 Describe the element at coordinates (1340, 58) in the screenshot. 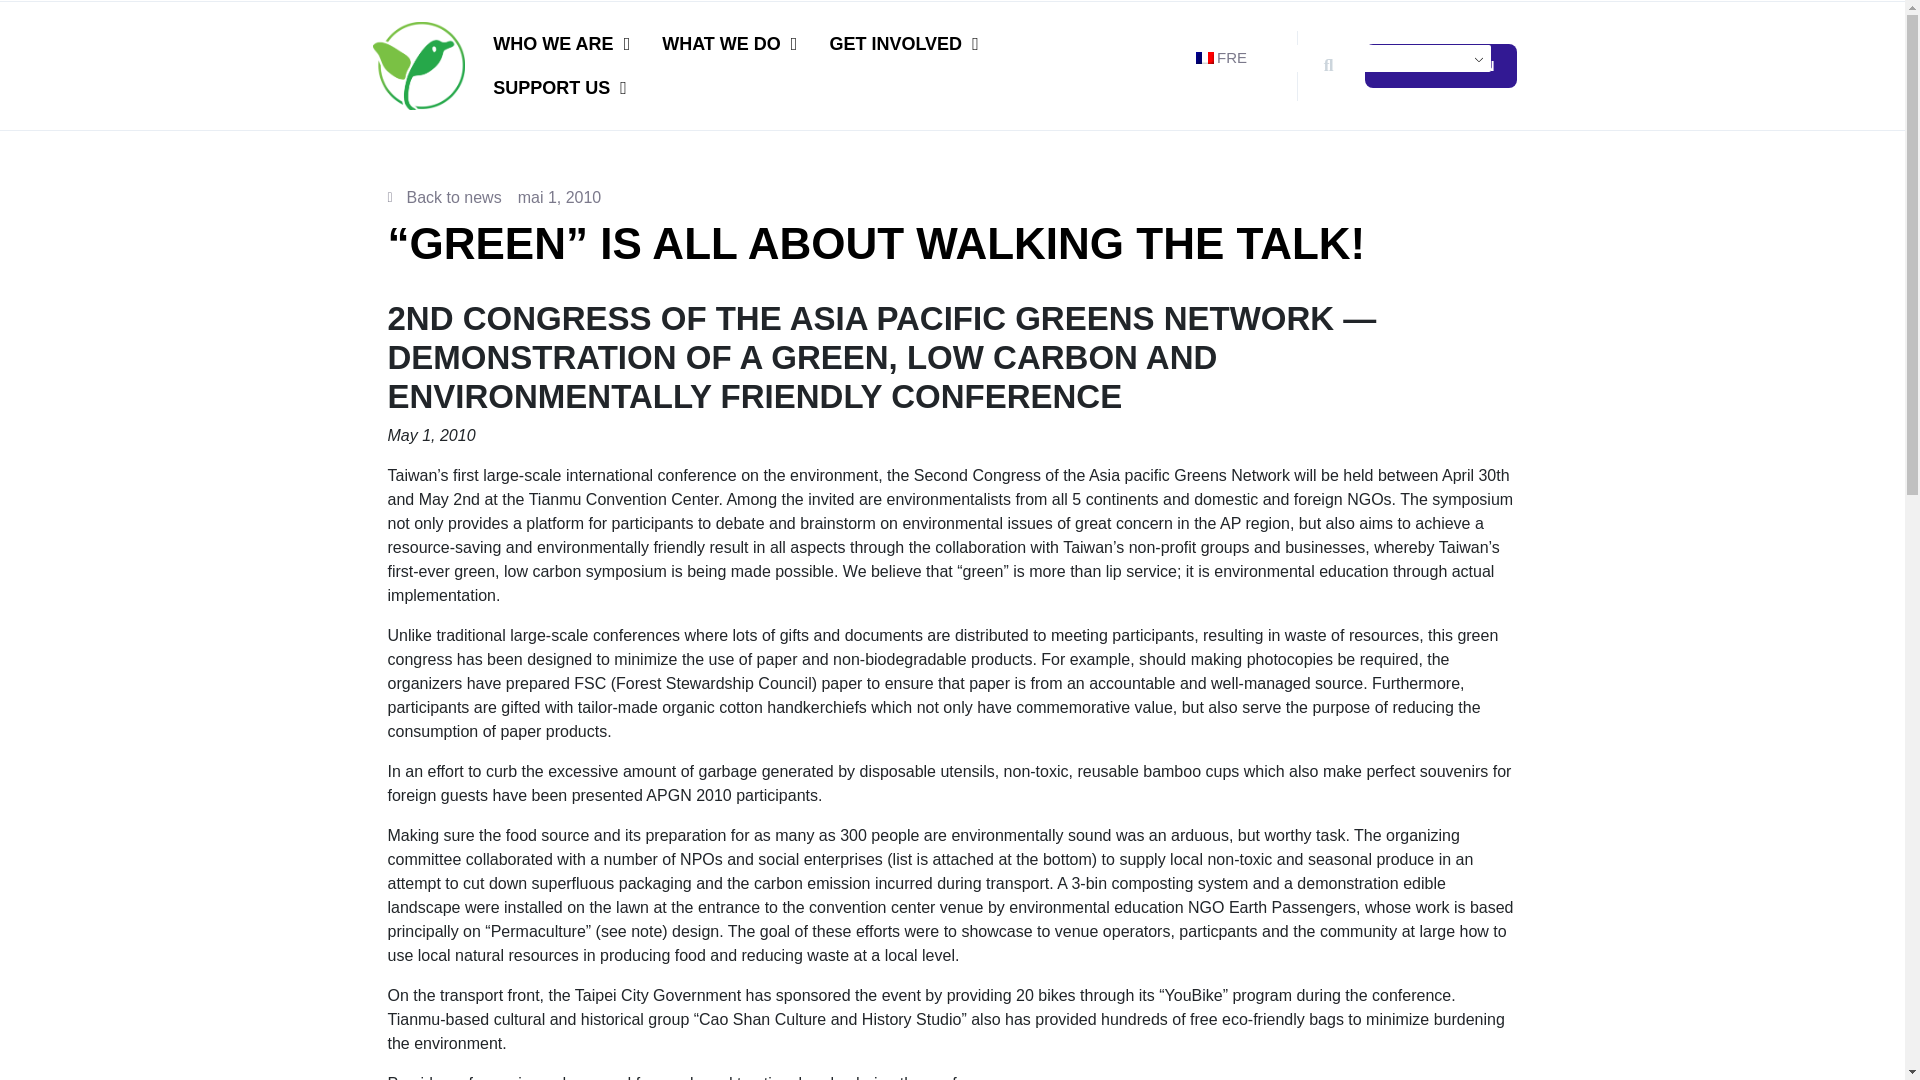

I see `French` at that location.